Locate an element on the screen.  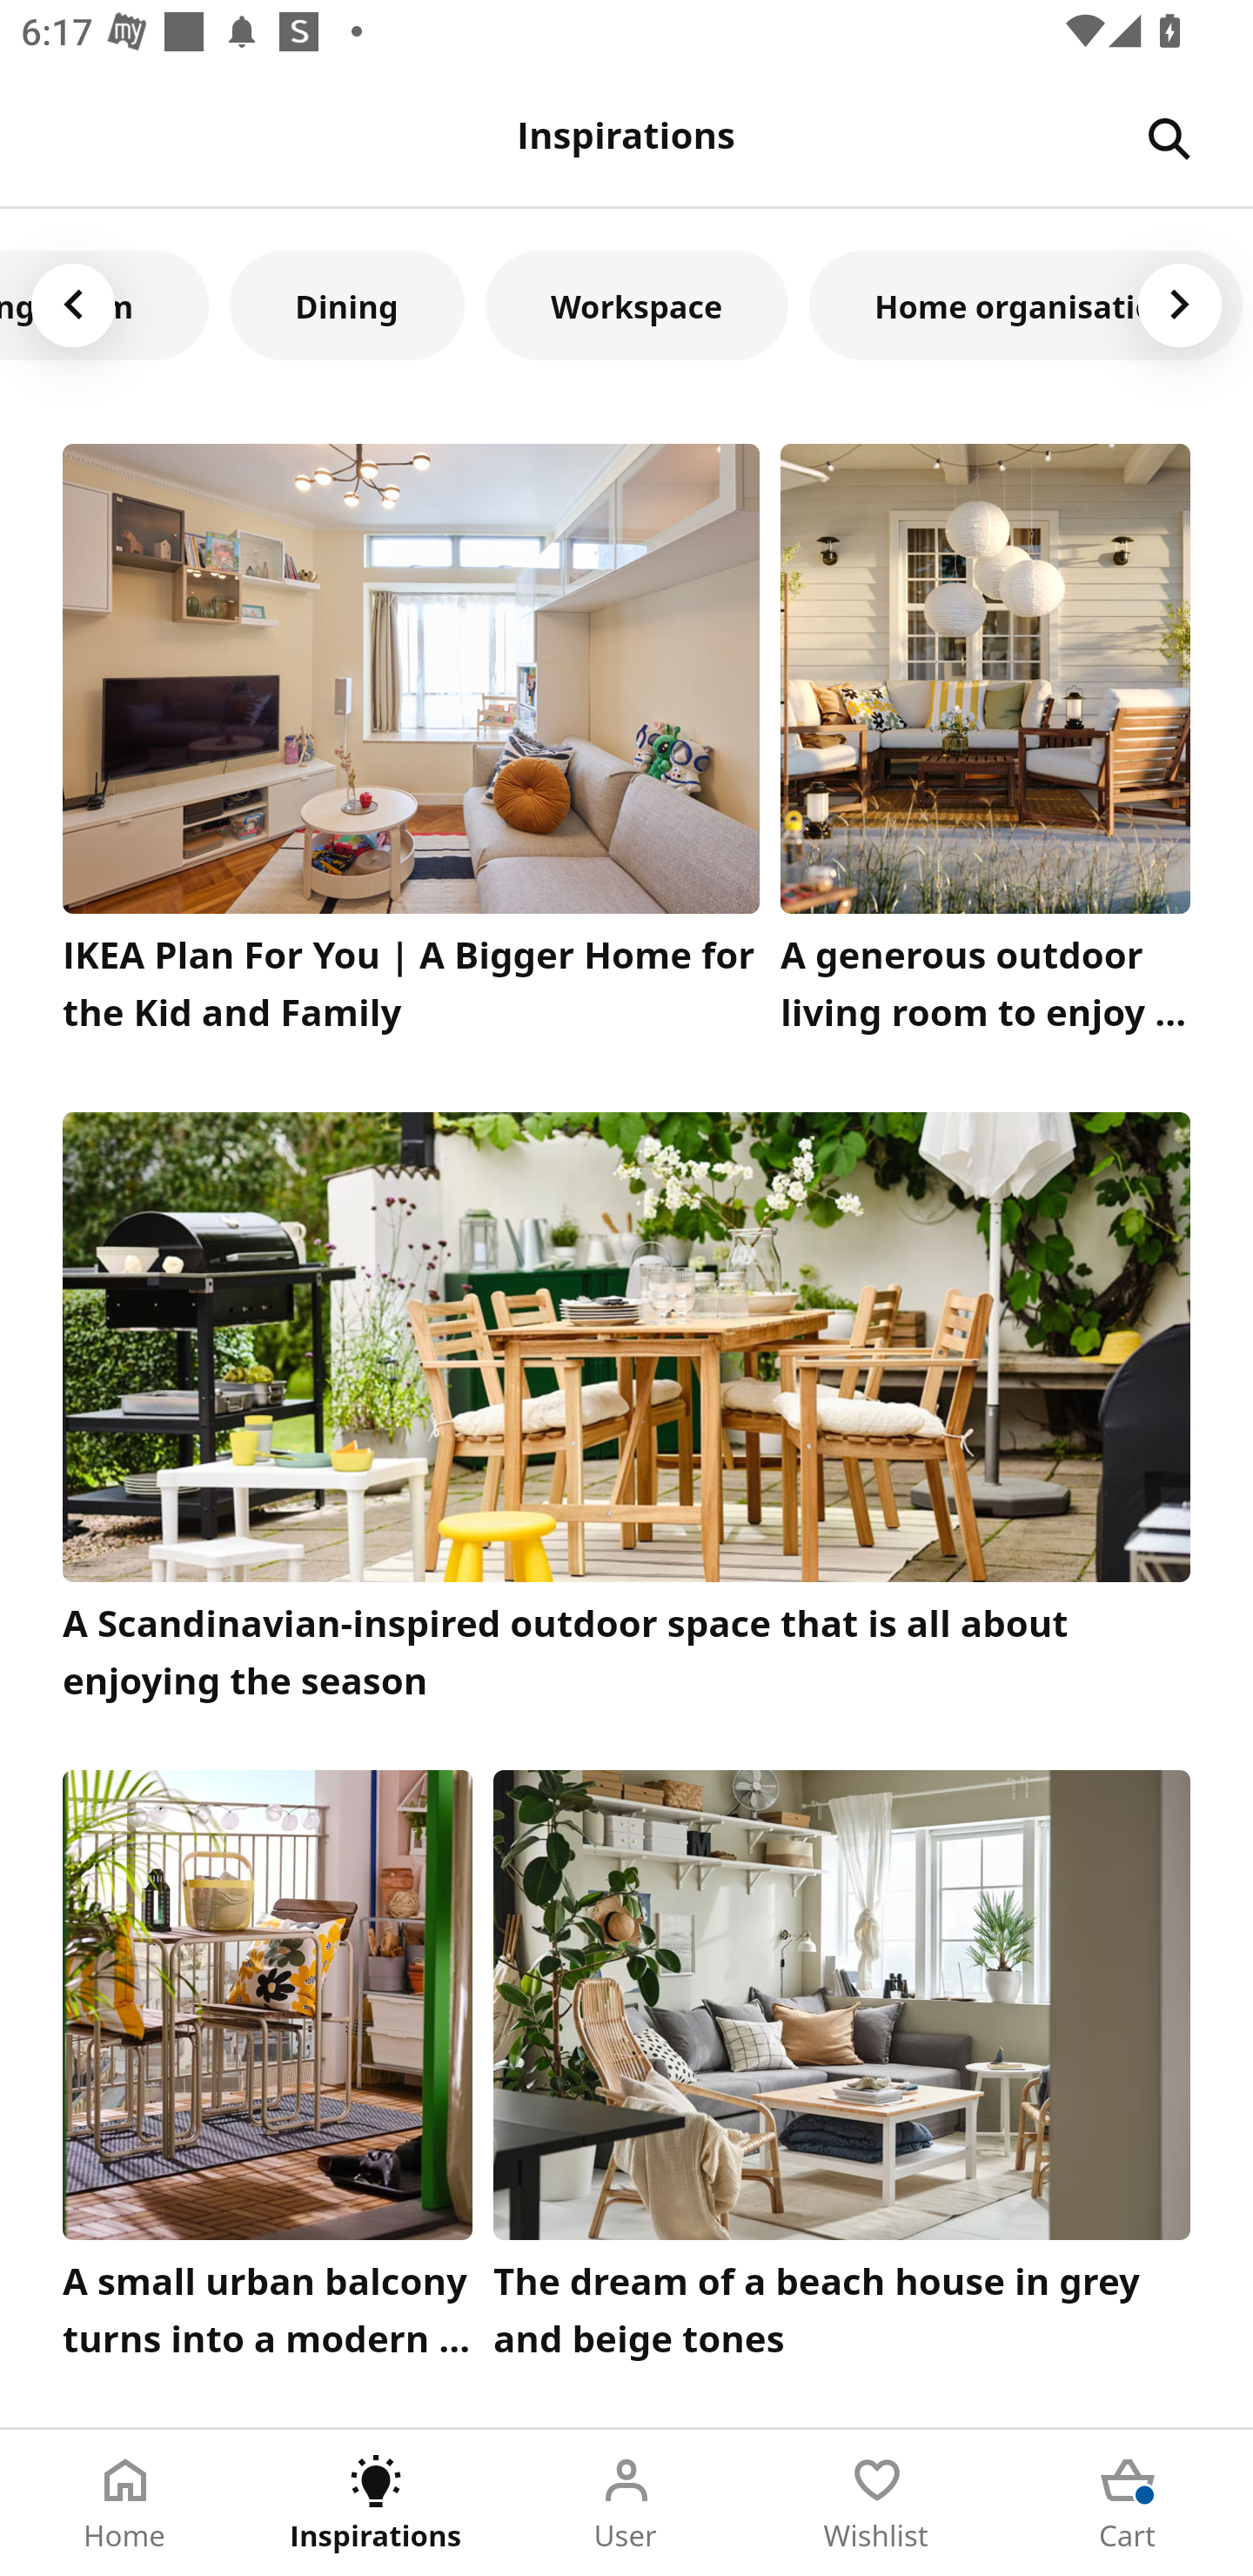
Dining is located at coordinates (346, 305).